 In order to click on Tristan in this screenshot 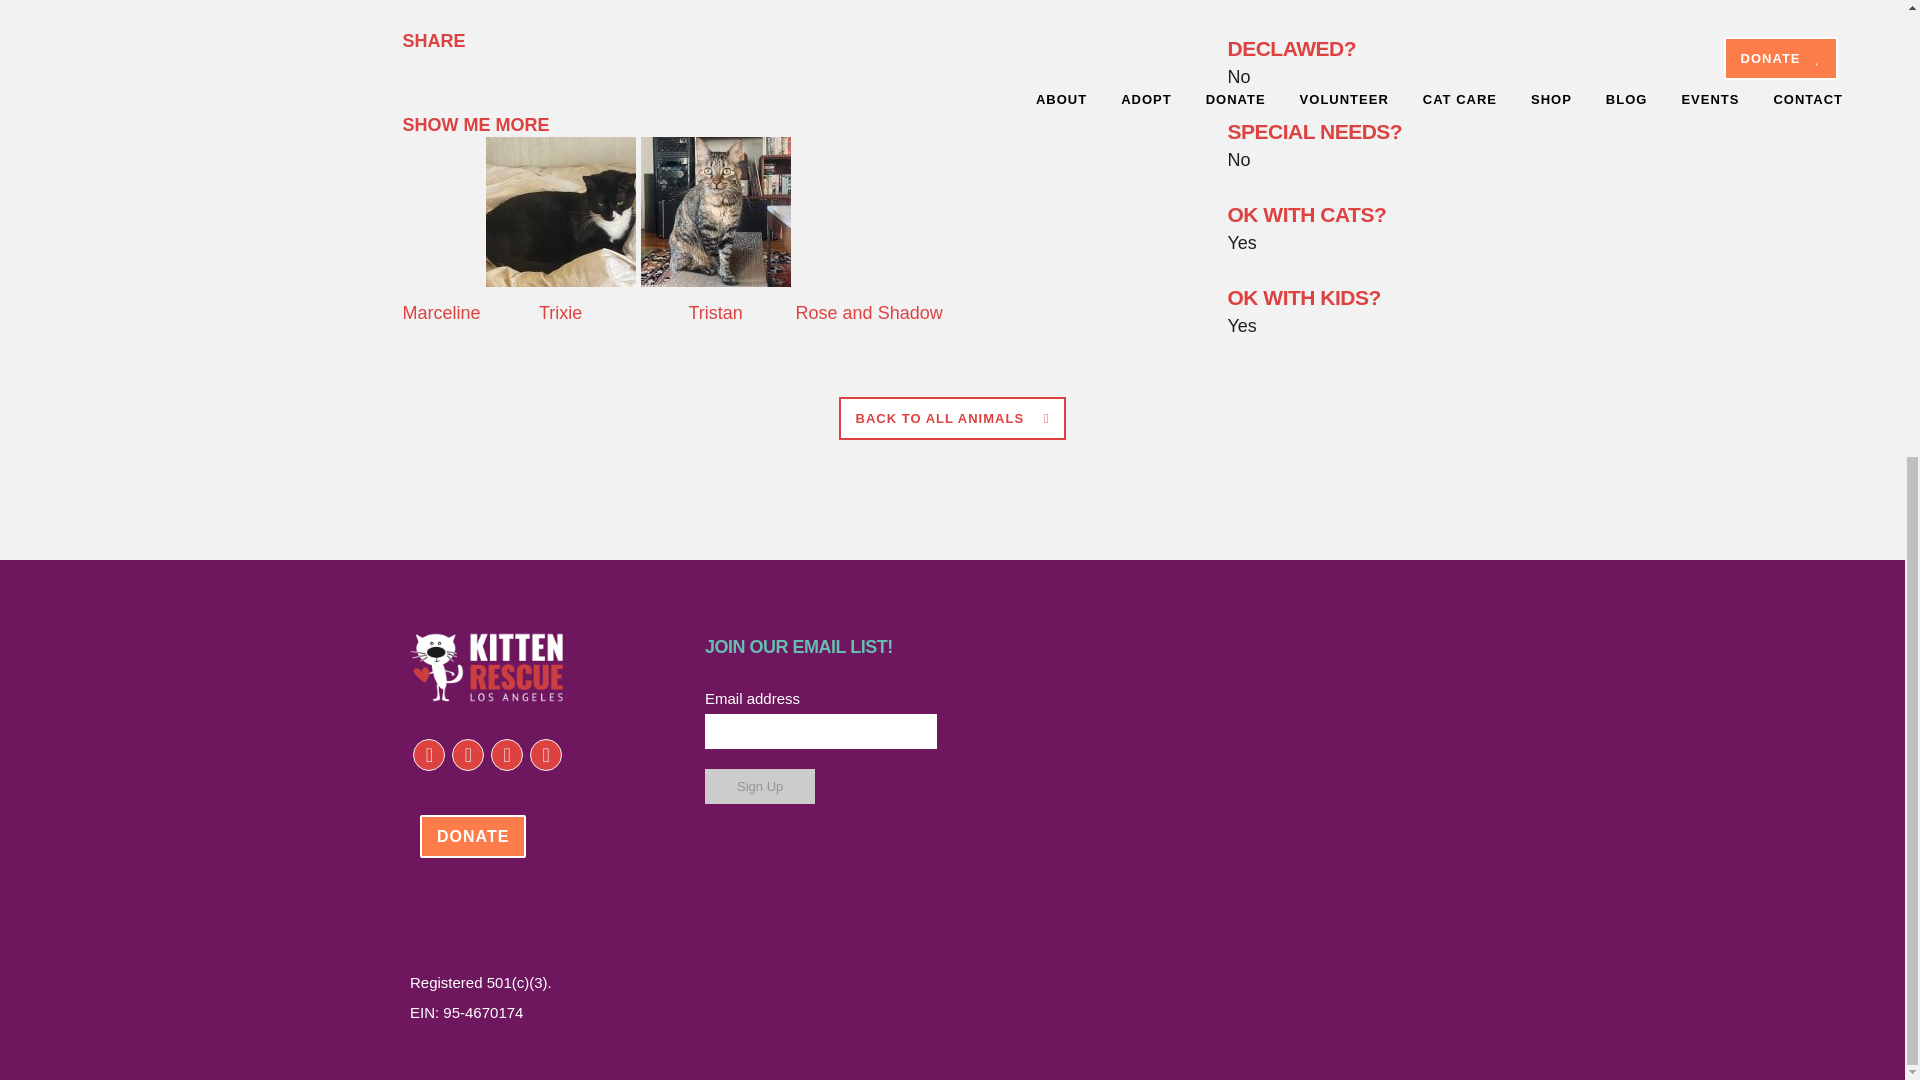, I will do `click(716, 280)`.